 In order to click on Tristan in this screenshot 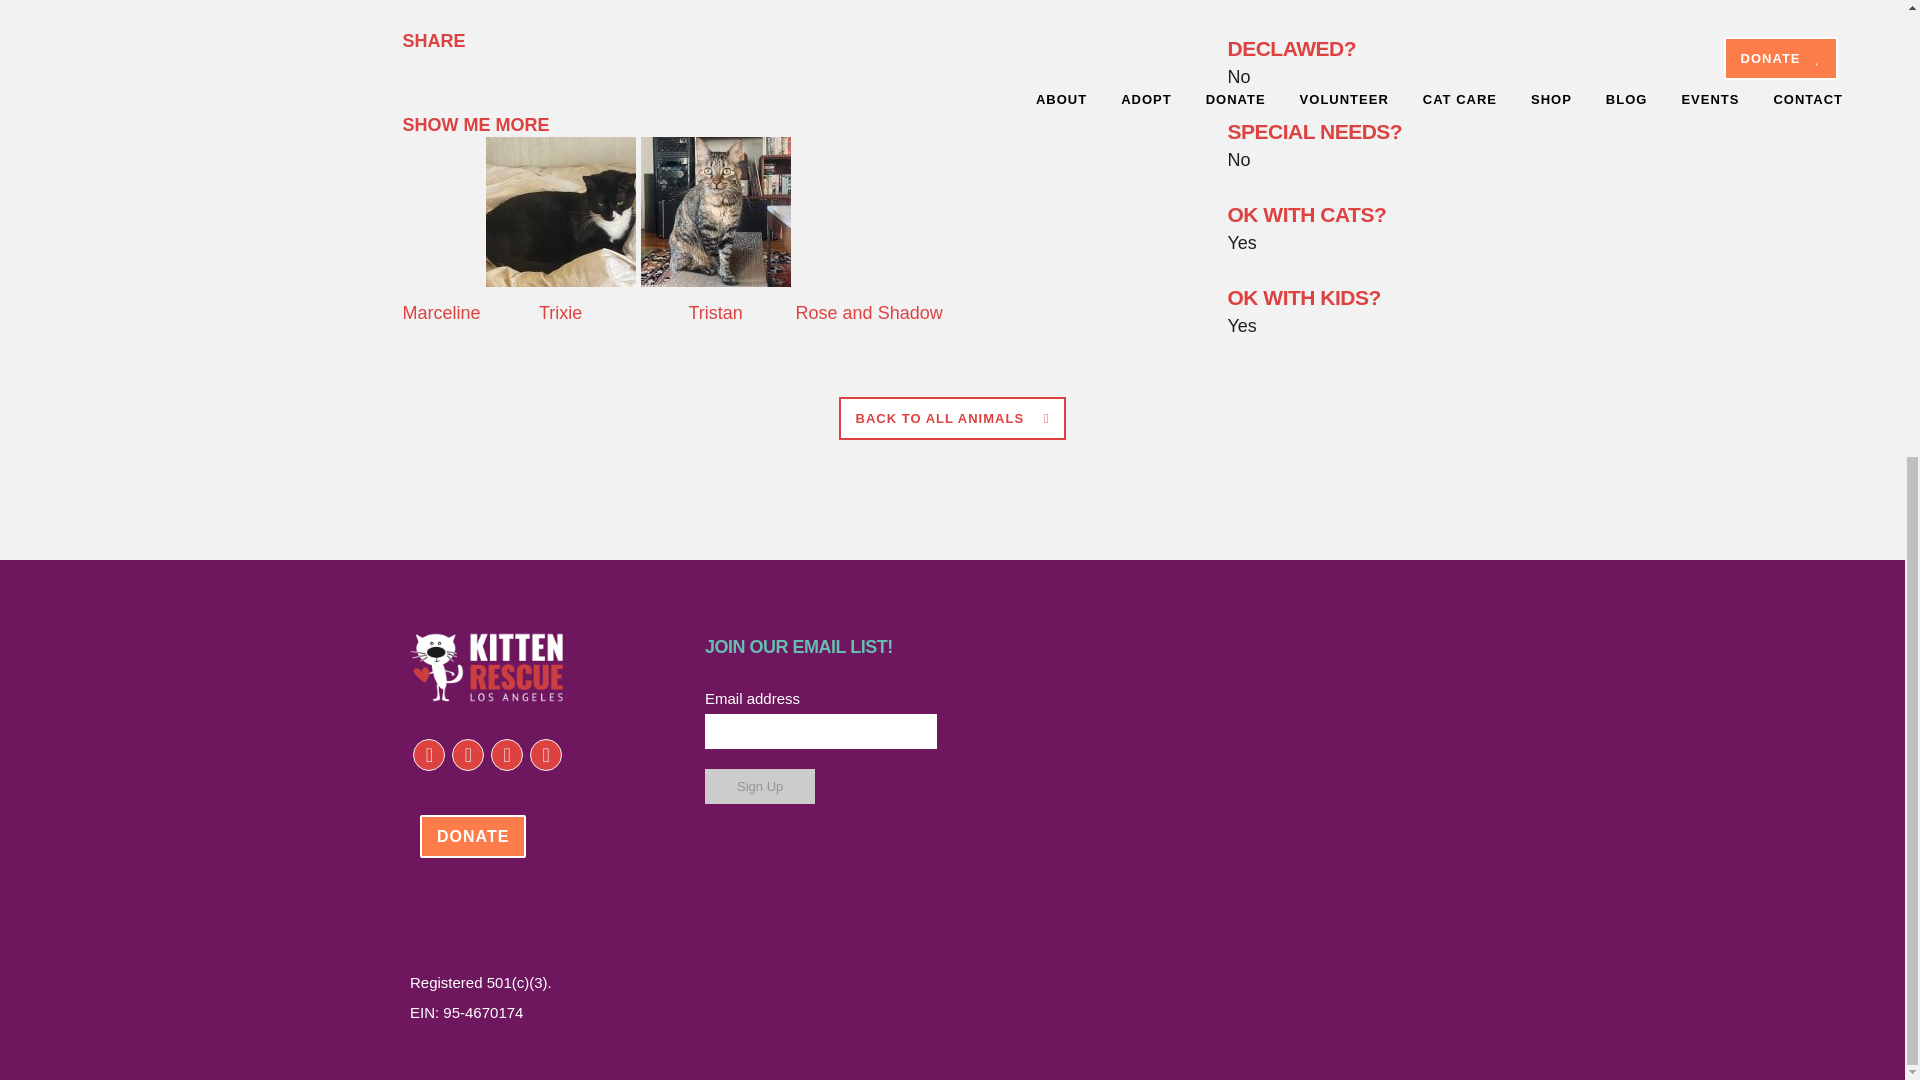, I will do `click(716, 280)`.